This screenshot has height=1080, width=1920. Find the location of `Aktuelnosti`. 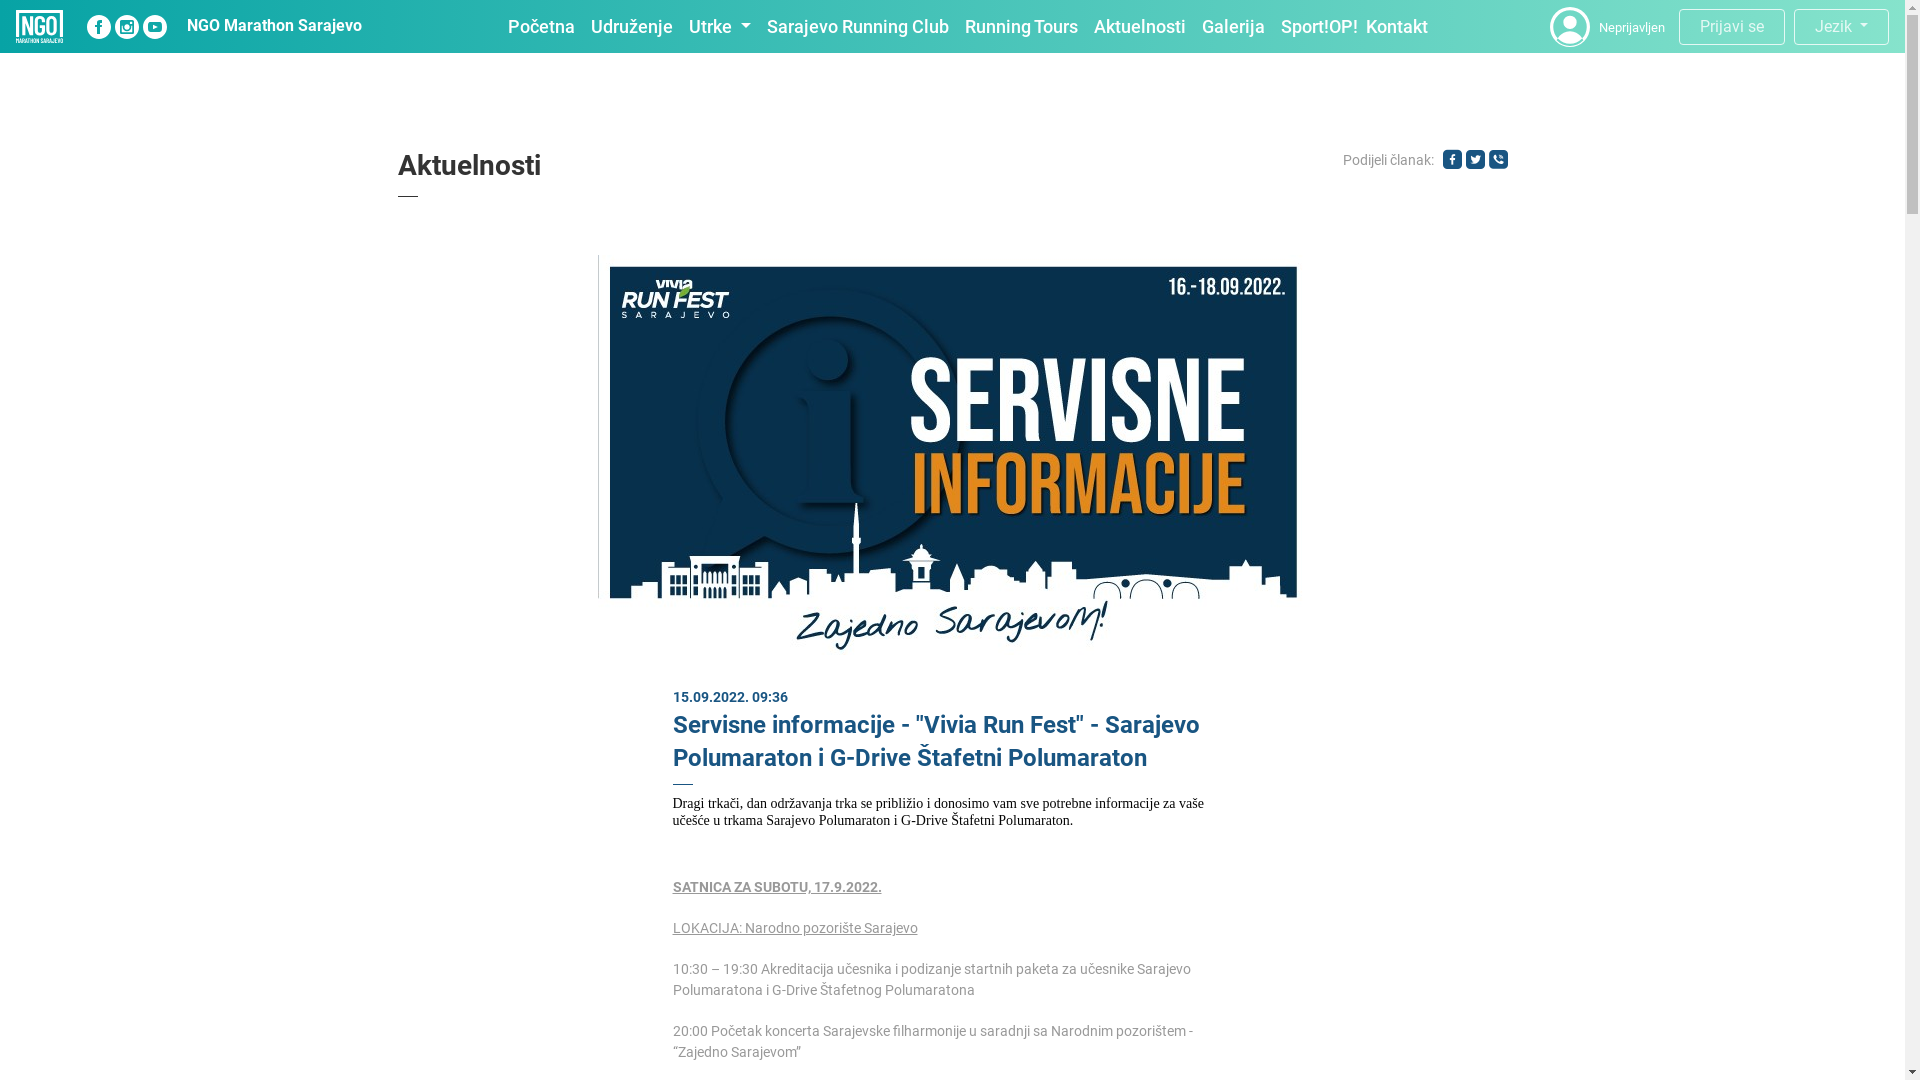

Aktuelnosti is located at coordinates (1140, 26).